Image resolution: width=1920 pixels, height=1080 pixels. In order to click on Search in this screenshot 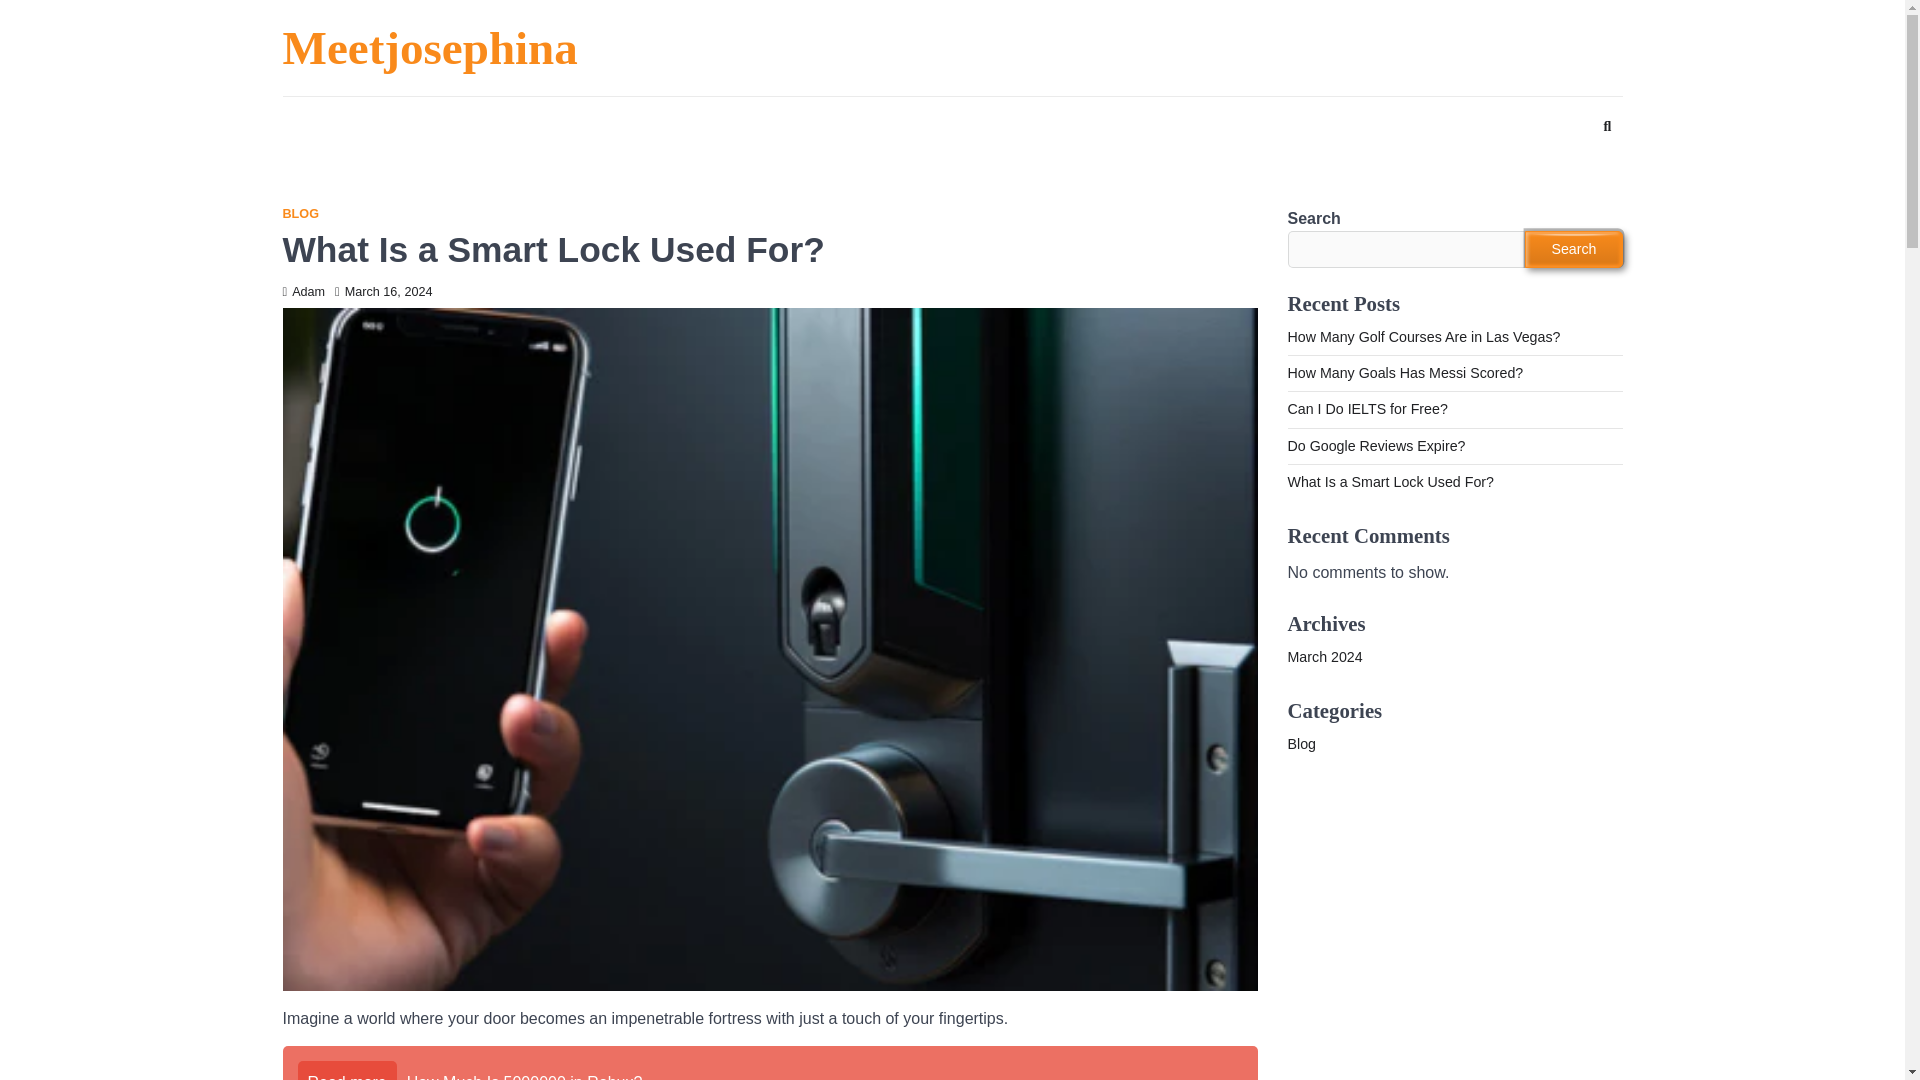, I will do `click(1571, 176)`.